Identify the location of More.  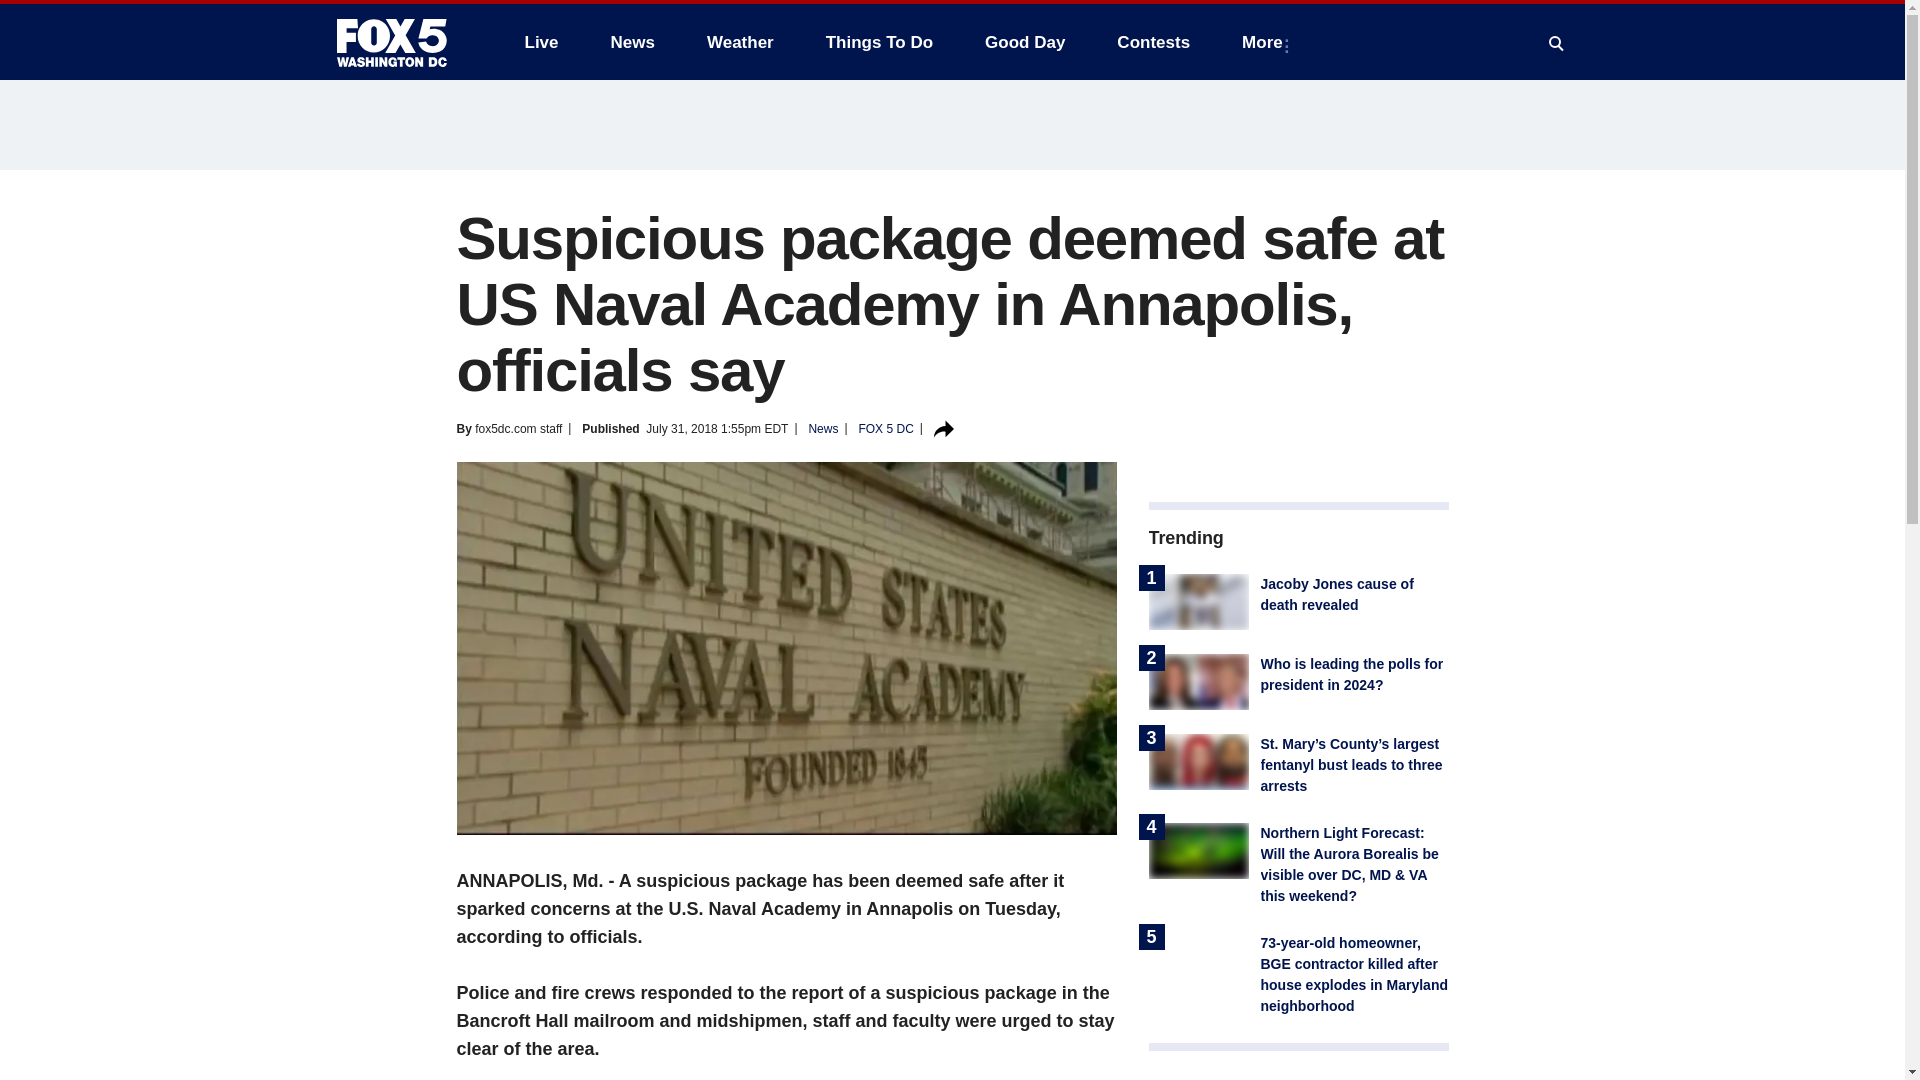
(1266, 42).